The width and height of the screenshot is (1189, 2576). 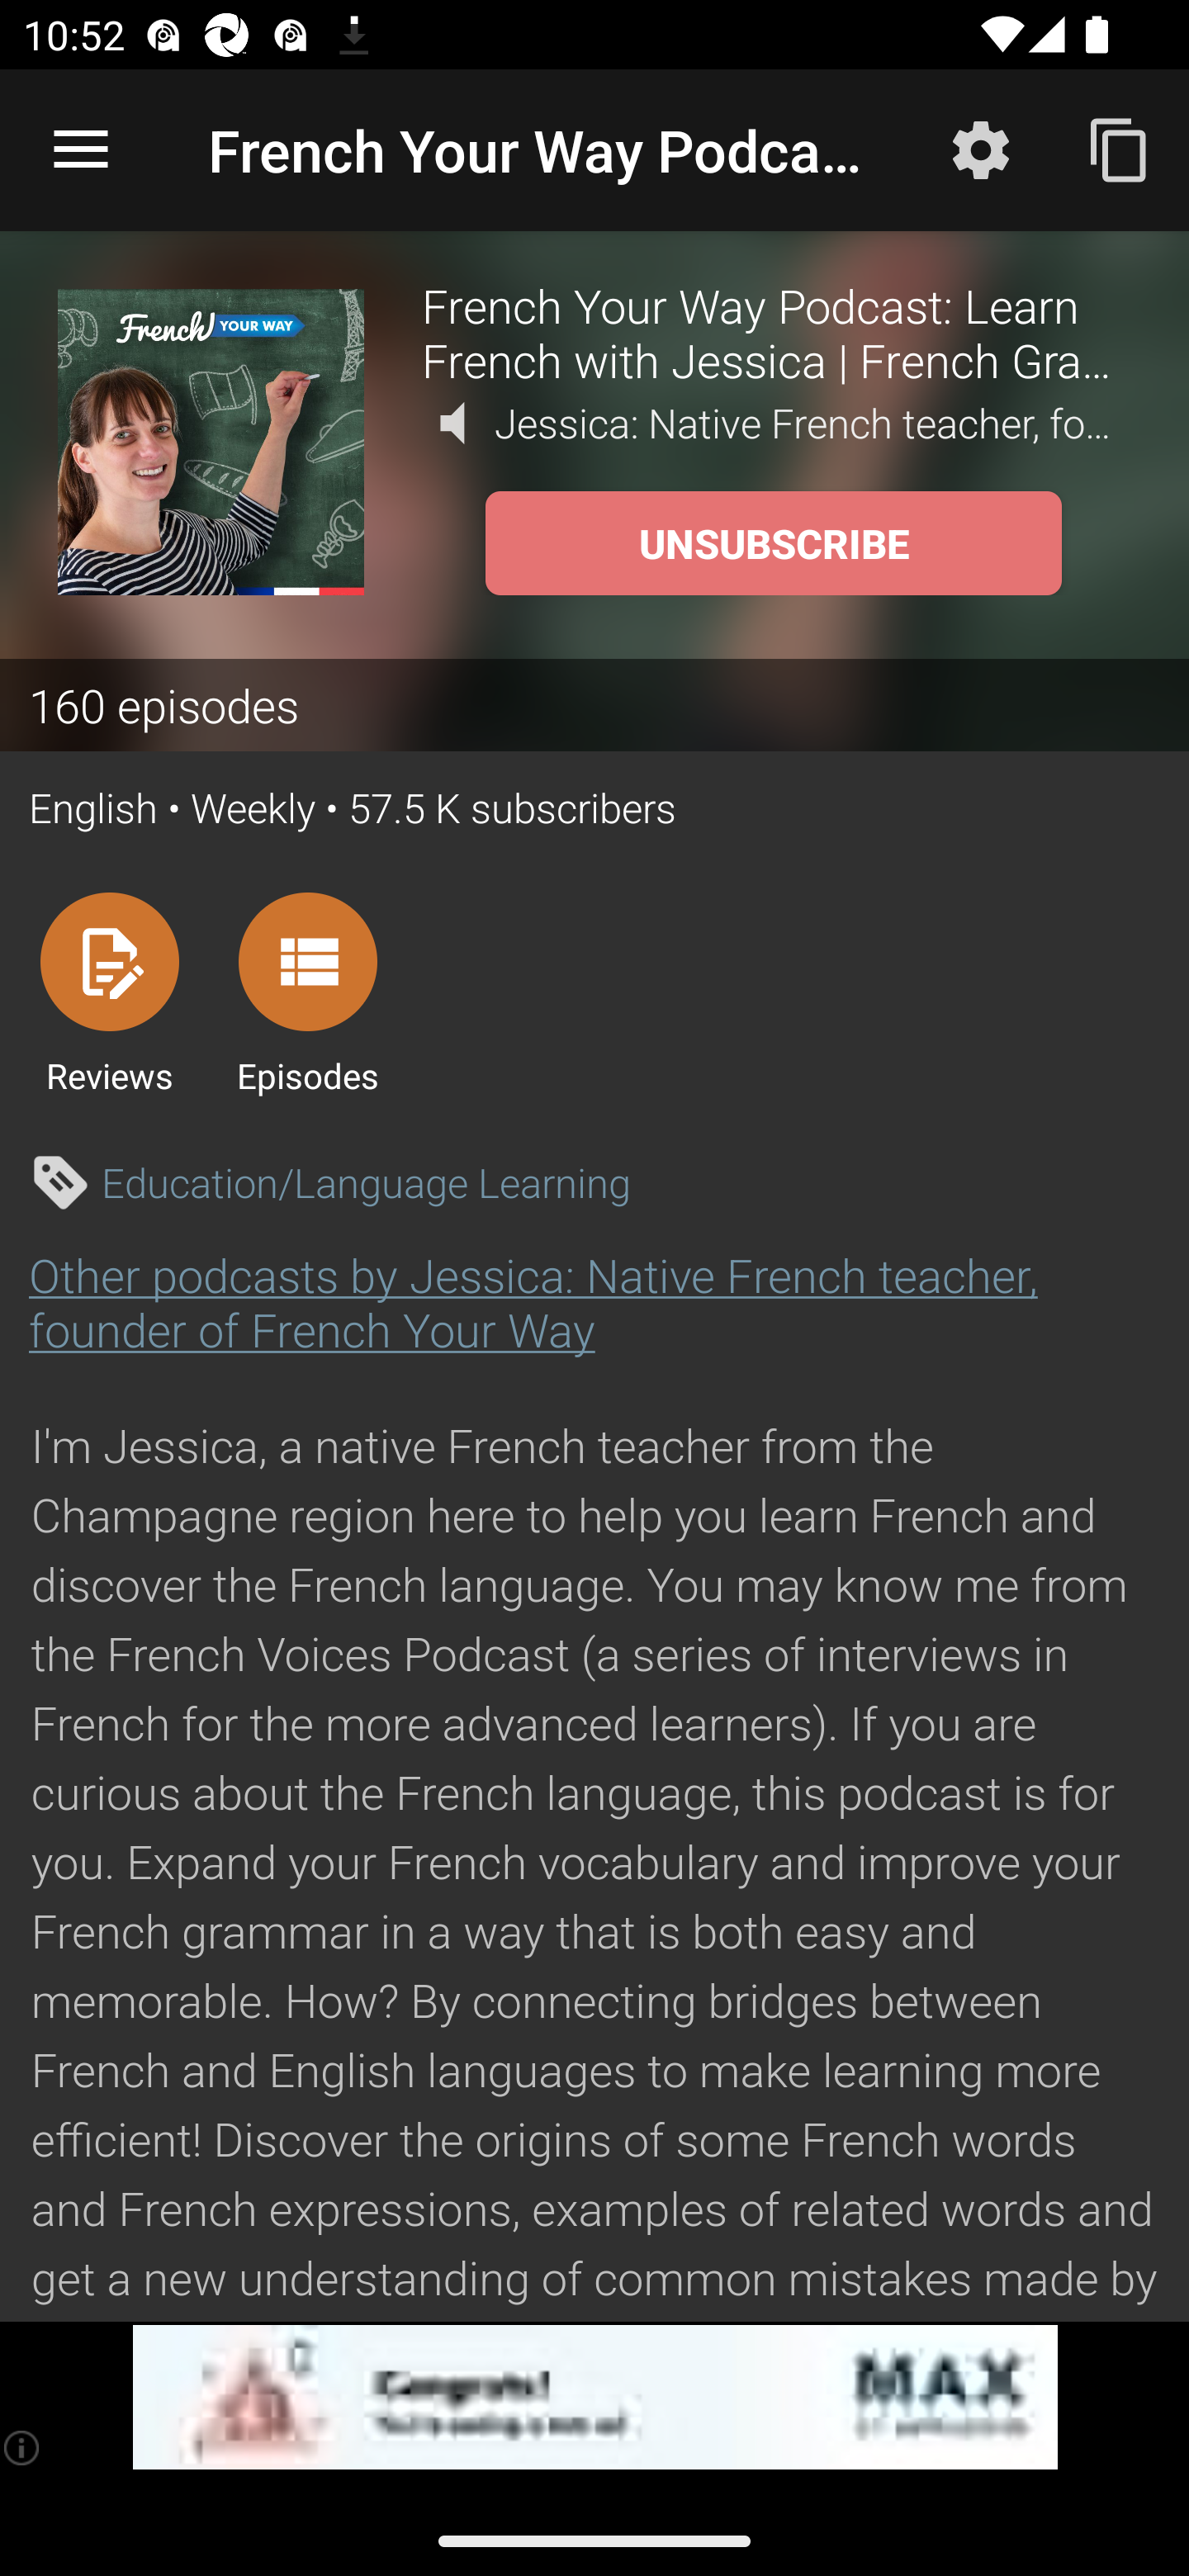 What do you see at coordinates (1120, 149) in the screenshot?
I see `Copy feed url to clipboard` at bounding box center [1120, 149].